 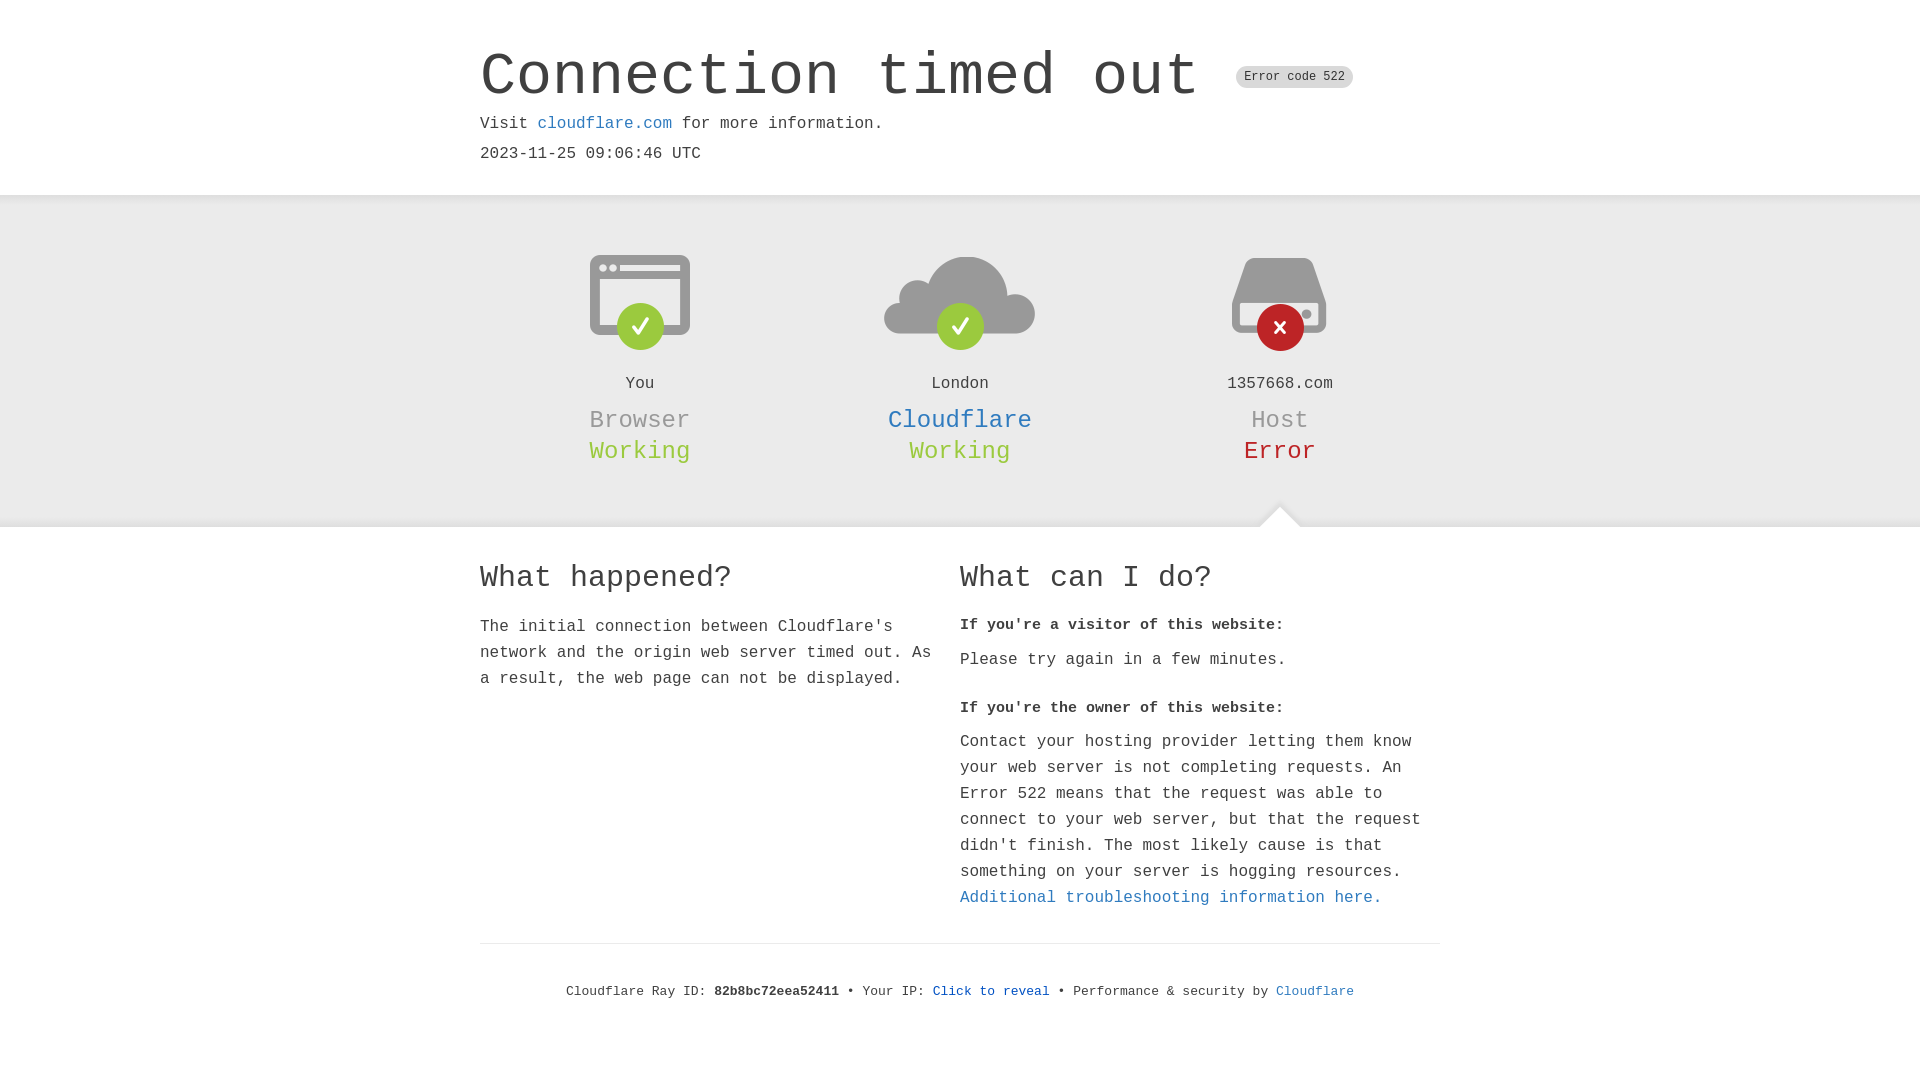 I want to click on Additional troubleshooting information here., so click(x=1171, y=898).